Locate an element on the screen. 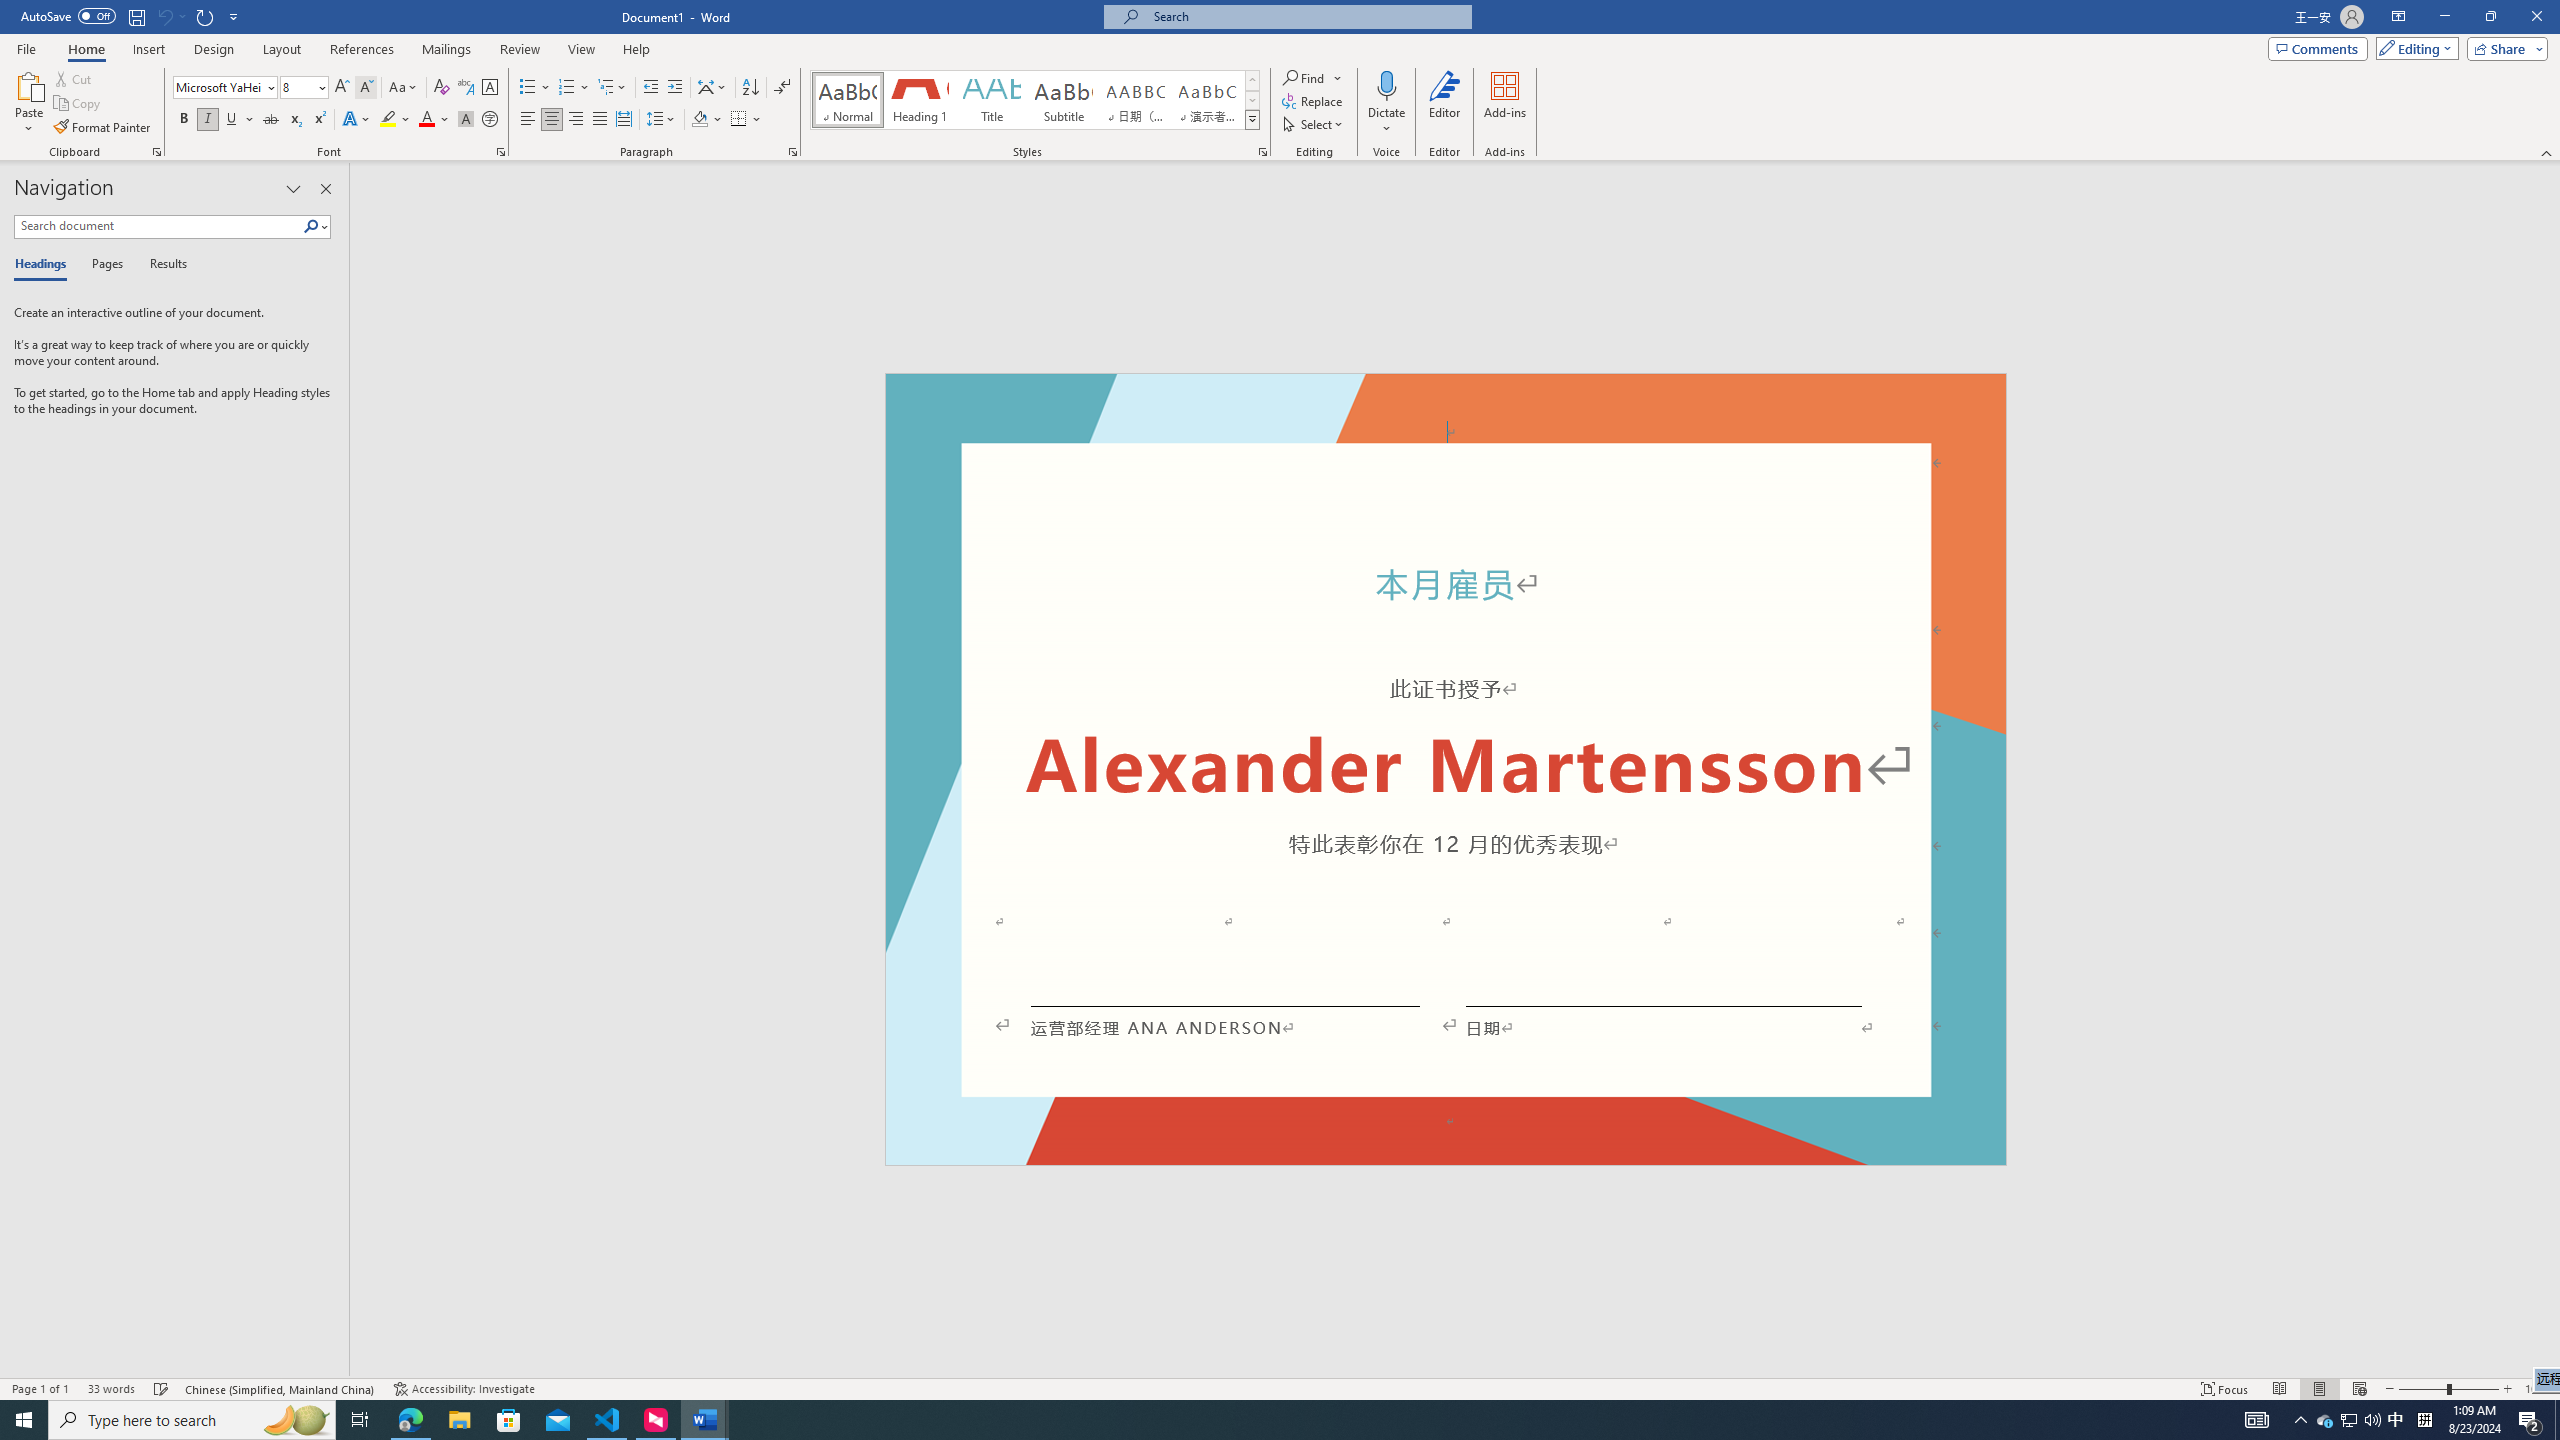  Search is located at coordinates (312, 226).